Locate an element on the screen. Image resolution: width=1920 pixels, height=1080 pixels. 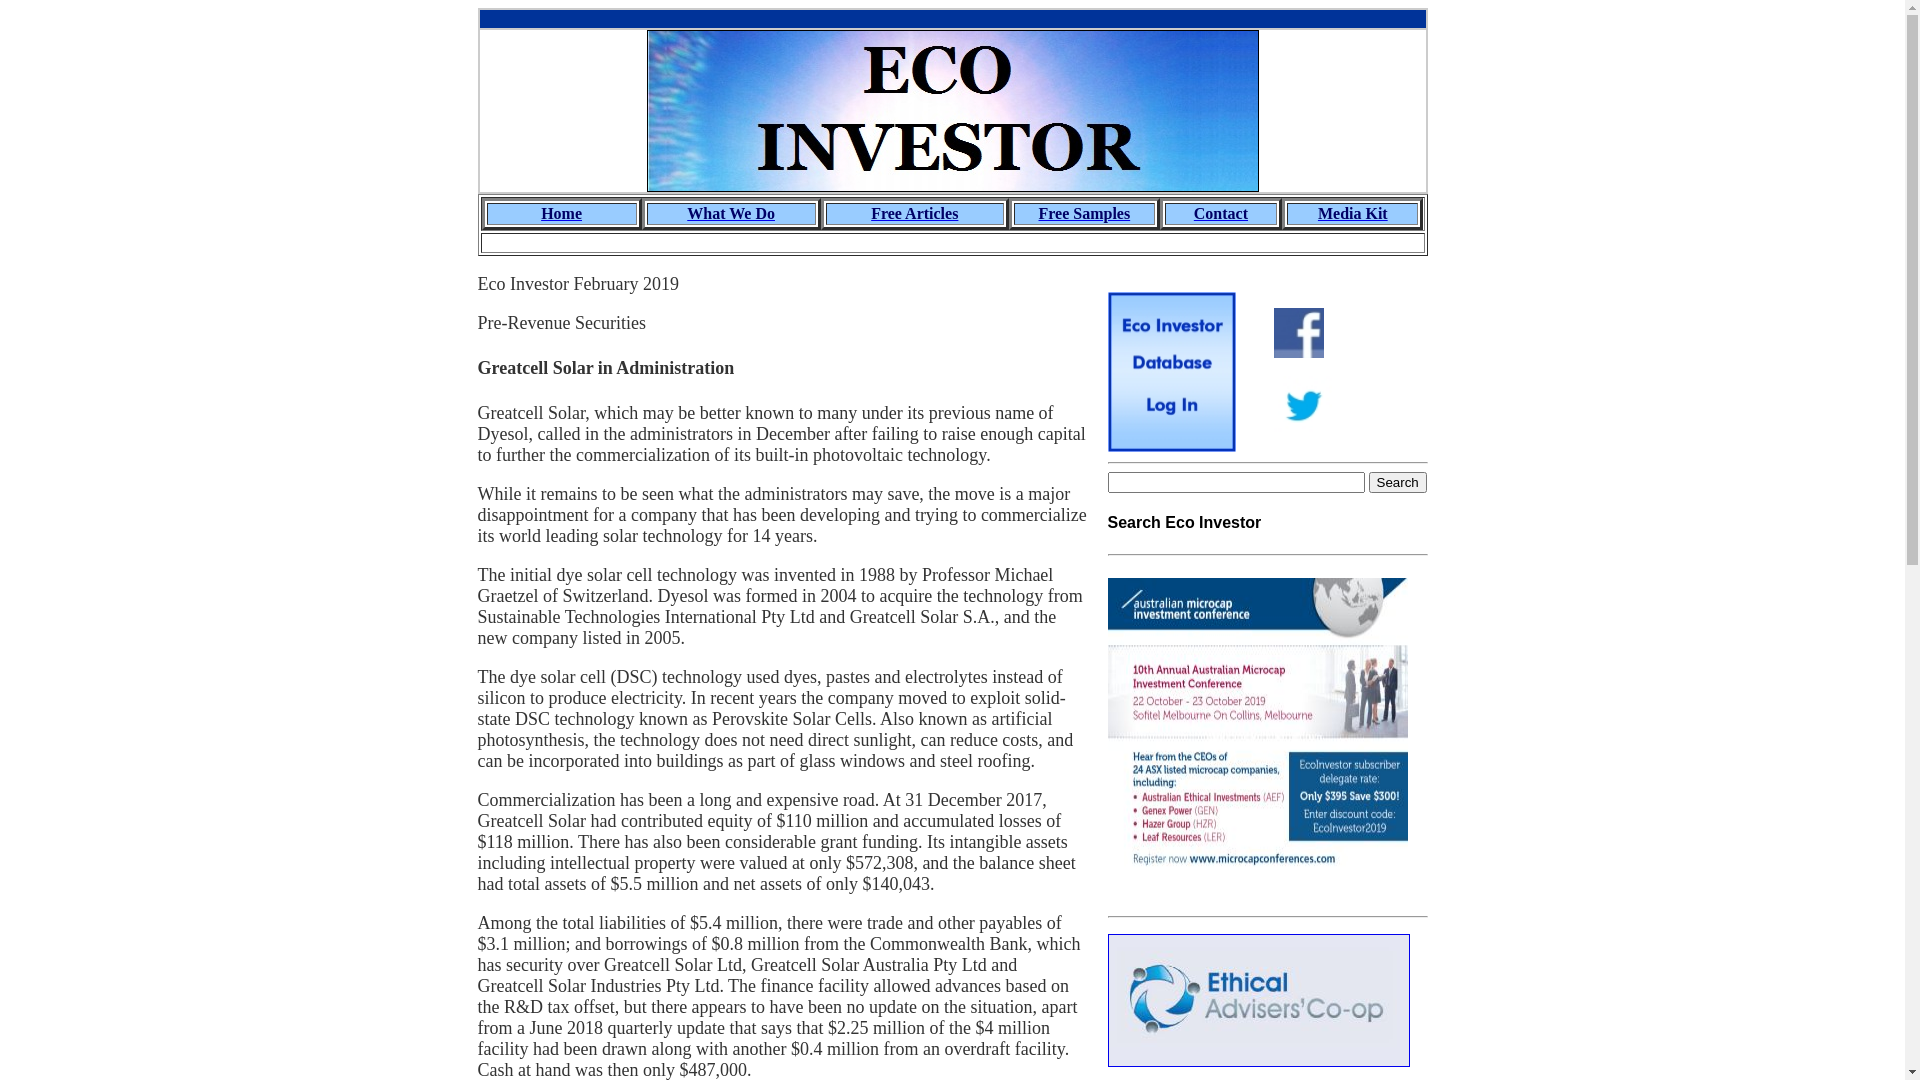
Search is located at coordinates (1397, 482).